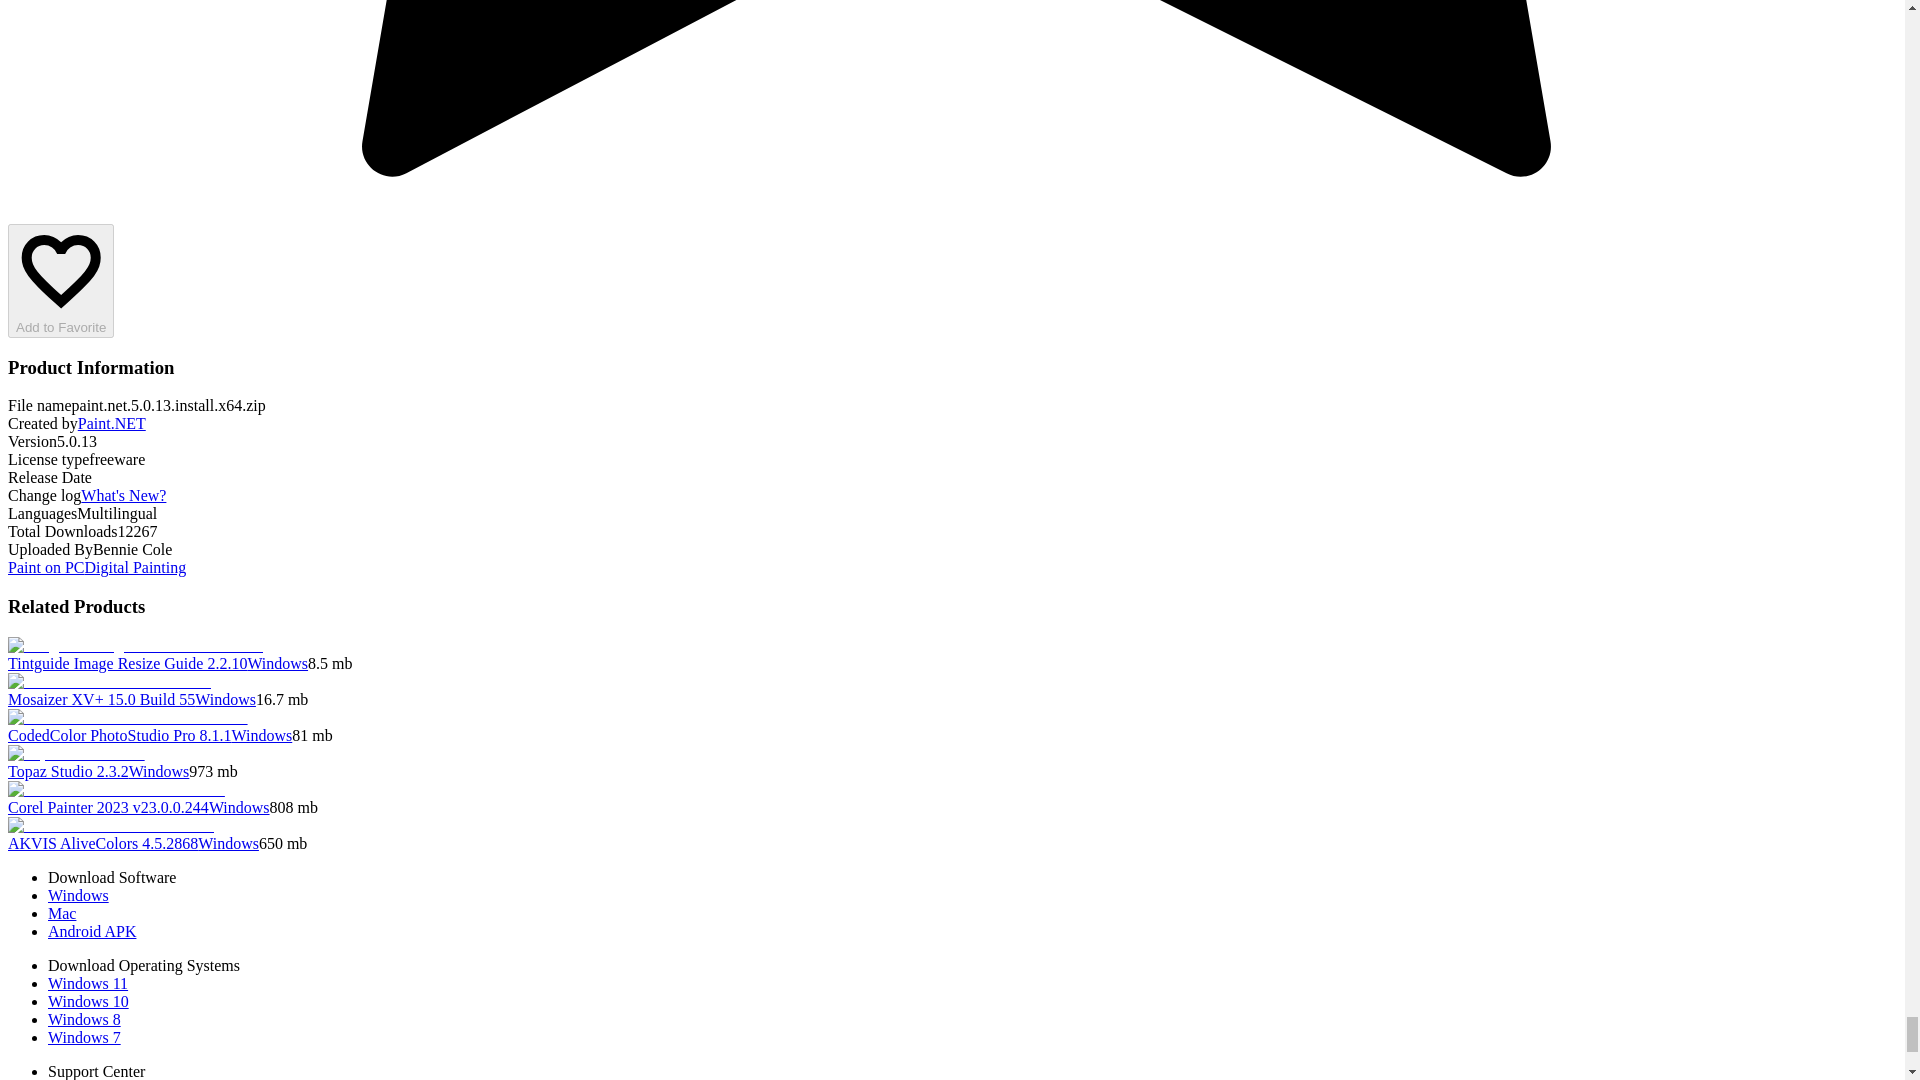 The height and width of the screenshot is (1080, 1920). Describe the element at coordinates (78, 894) in the screenshot. I see `Windows` at that location.